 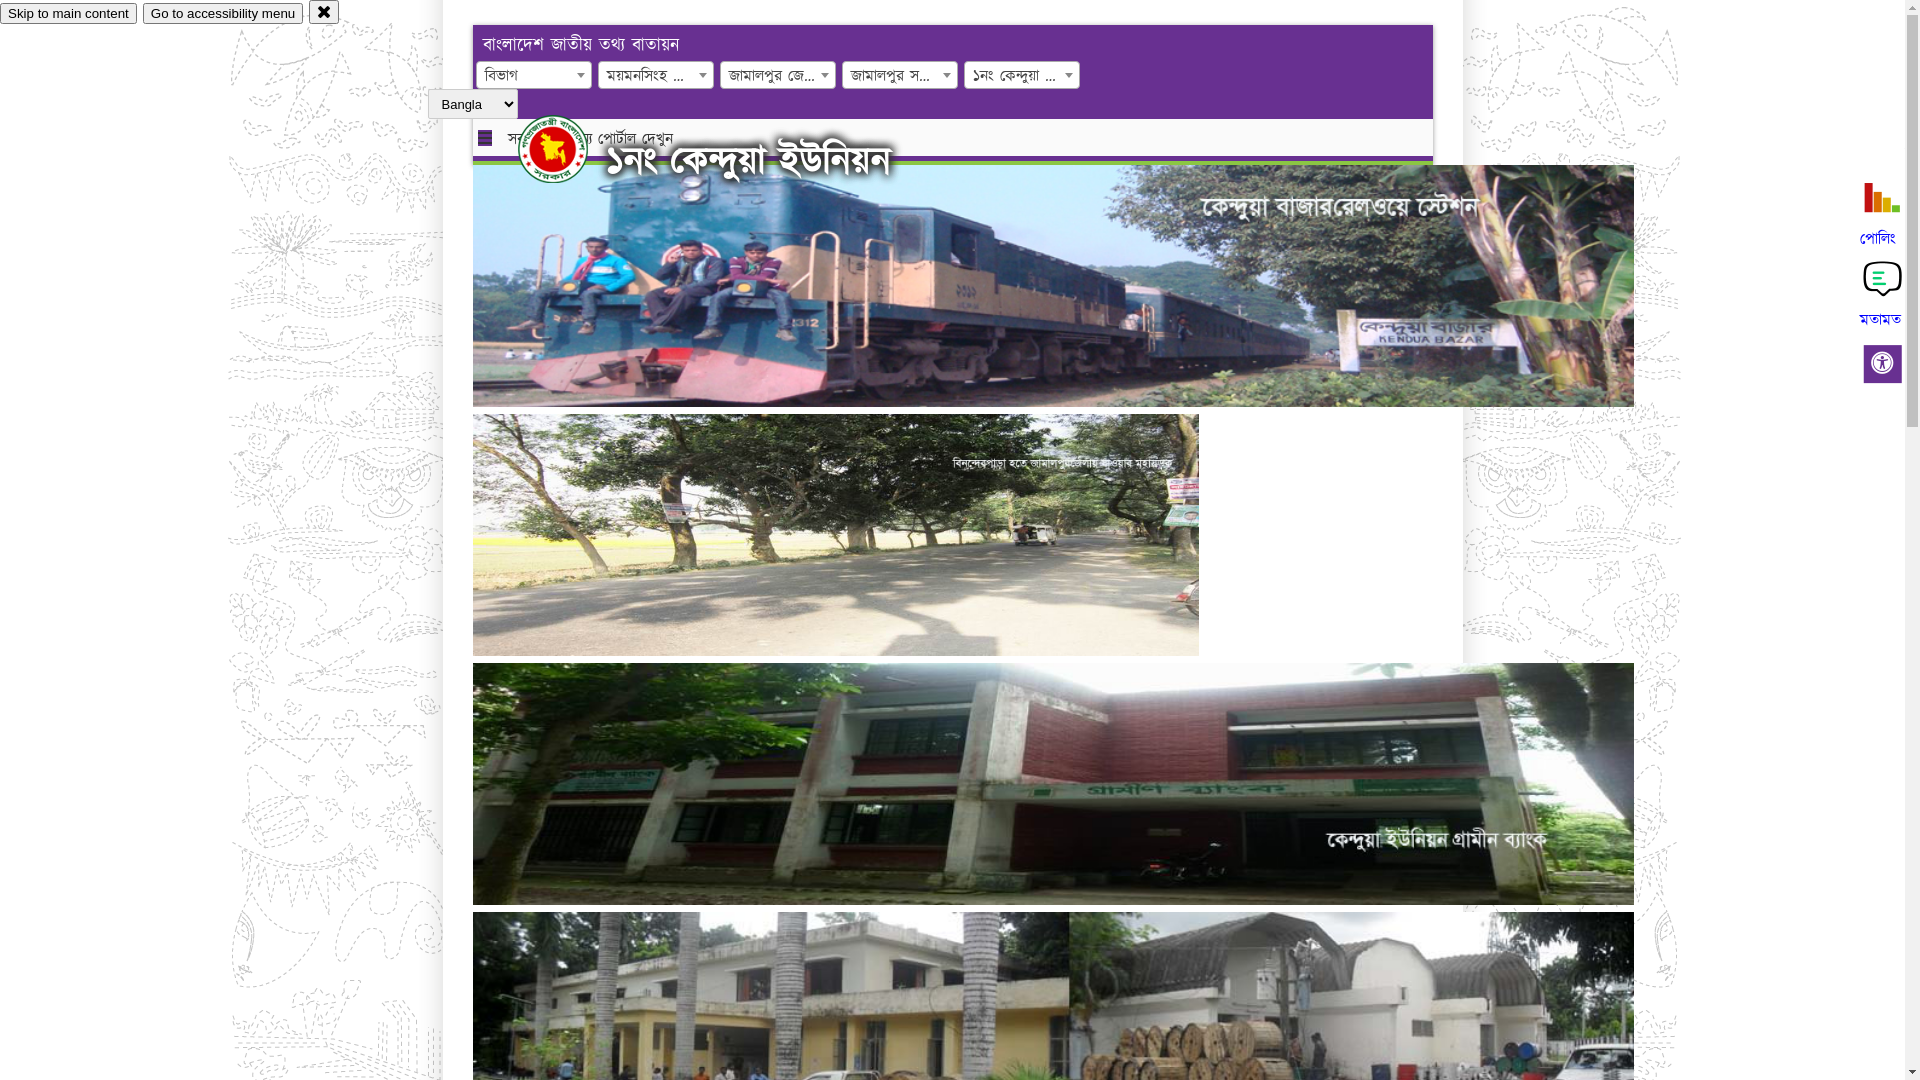 I want to click on Go to accessibility menu, so click(x=223, y=14).